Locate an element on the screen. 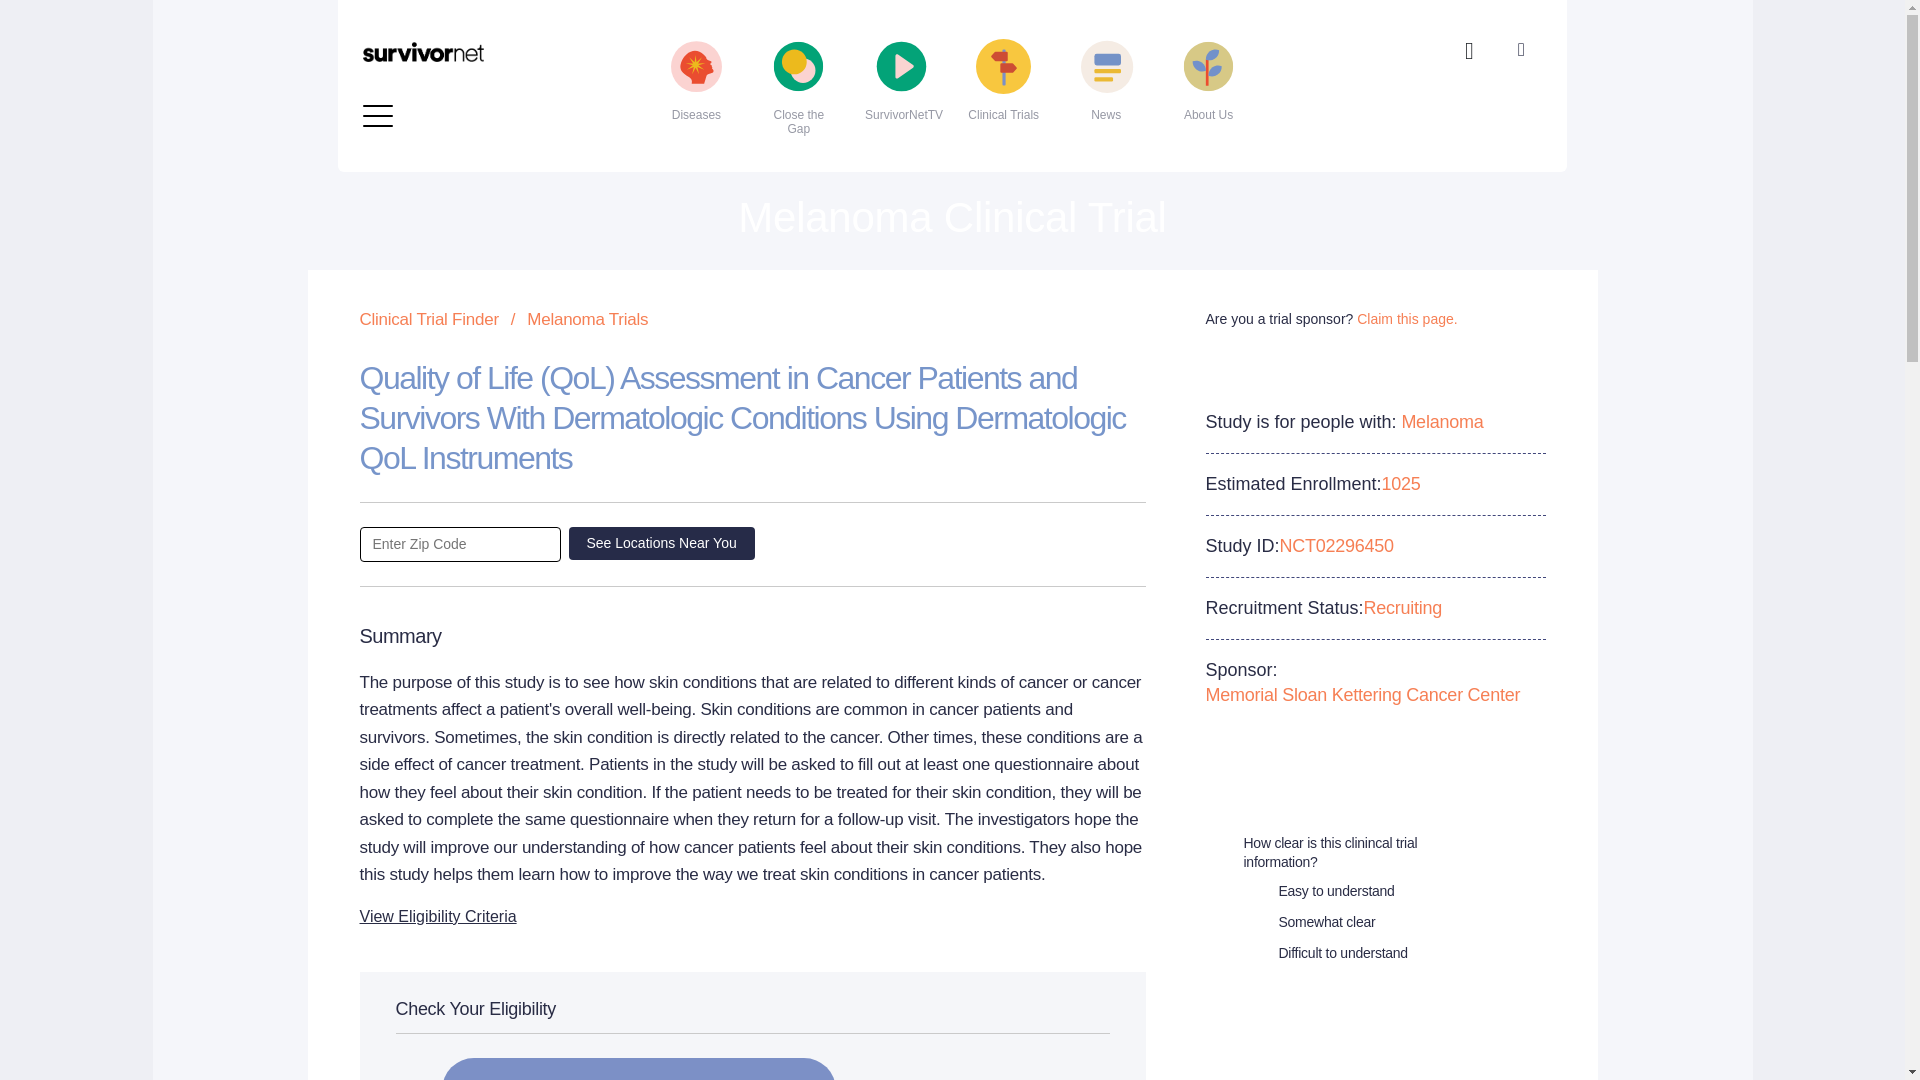 Image resolution: width=1920 pixels, height=1080 pixels. Heart Failure is located at coordinates (480, 38).